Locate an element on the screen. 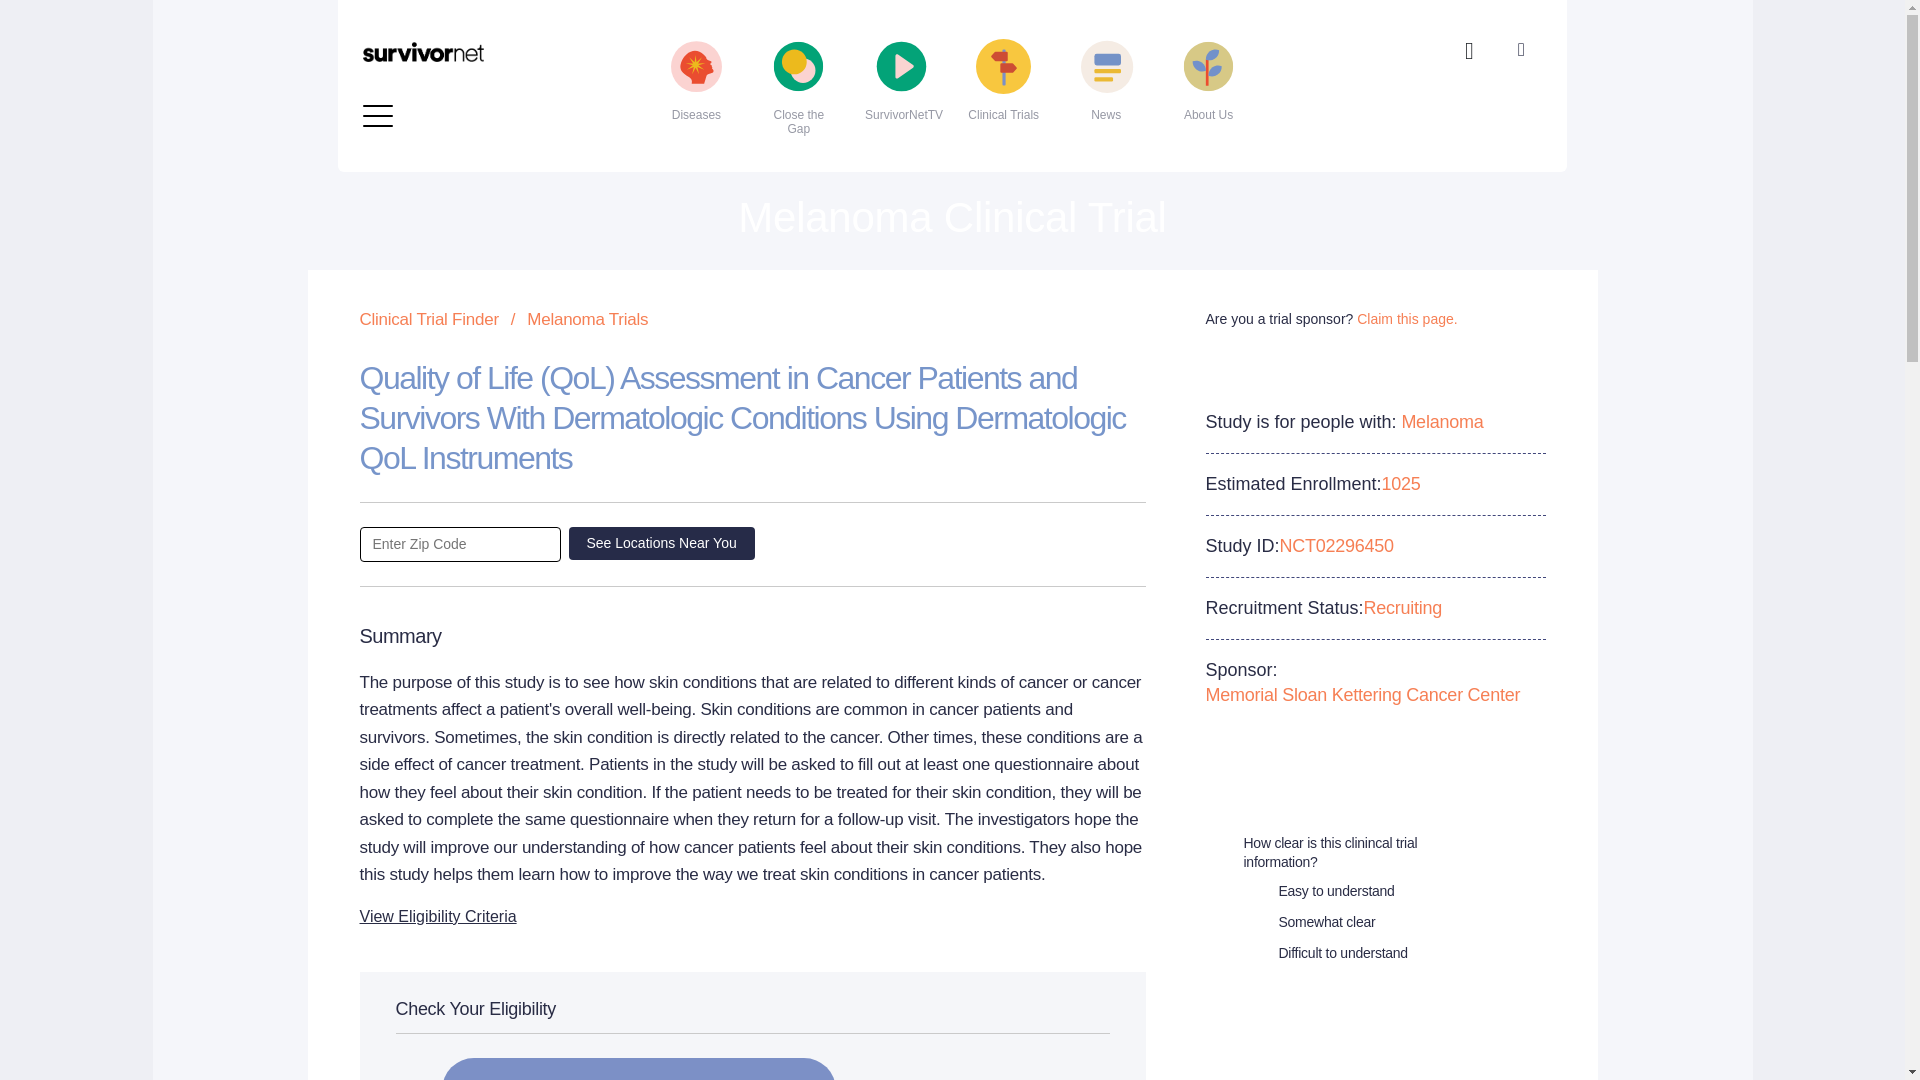 Image resolution: width=1920 pixels, height=1080 pixels. Heart Failure is located at coordinates (480, 38).